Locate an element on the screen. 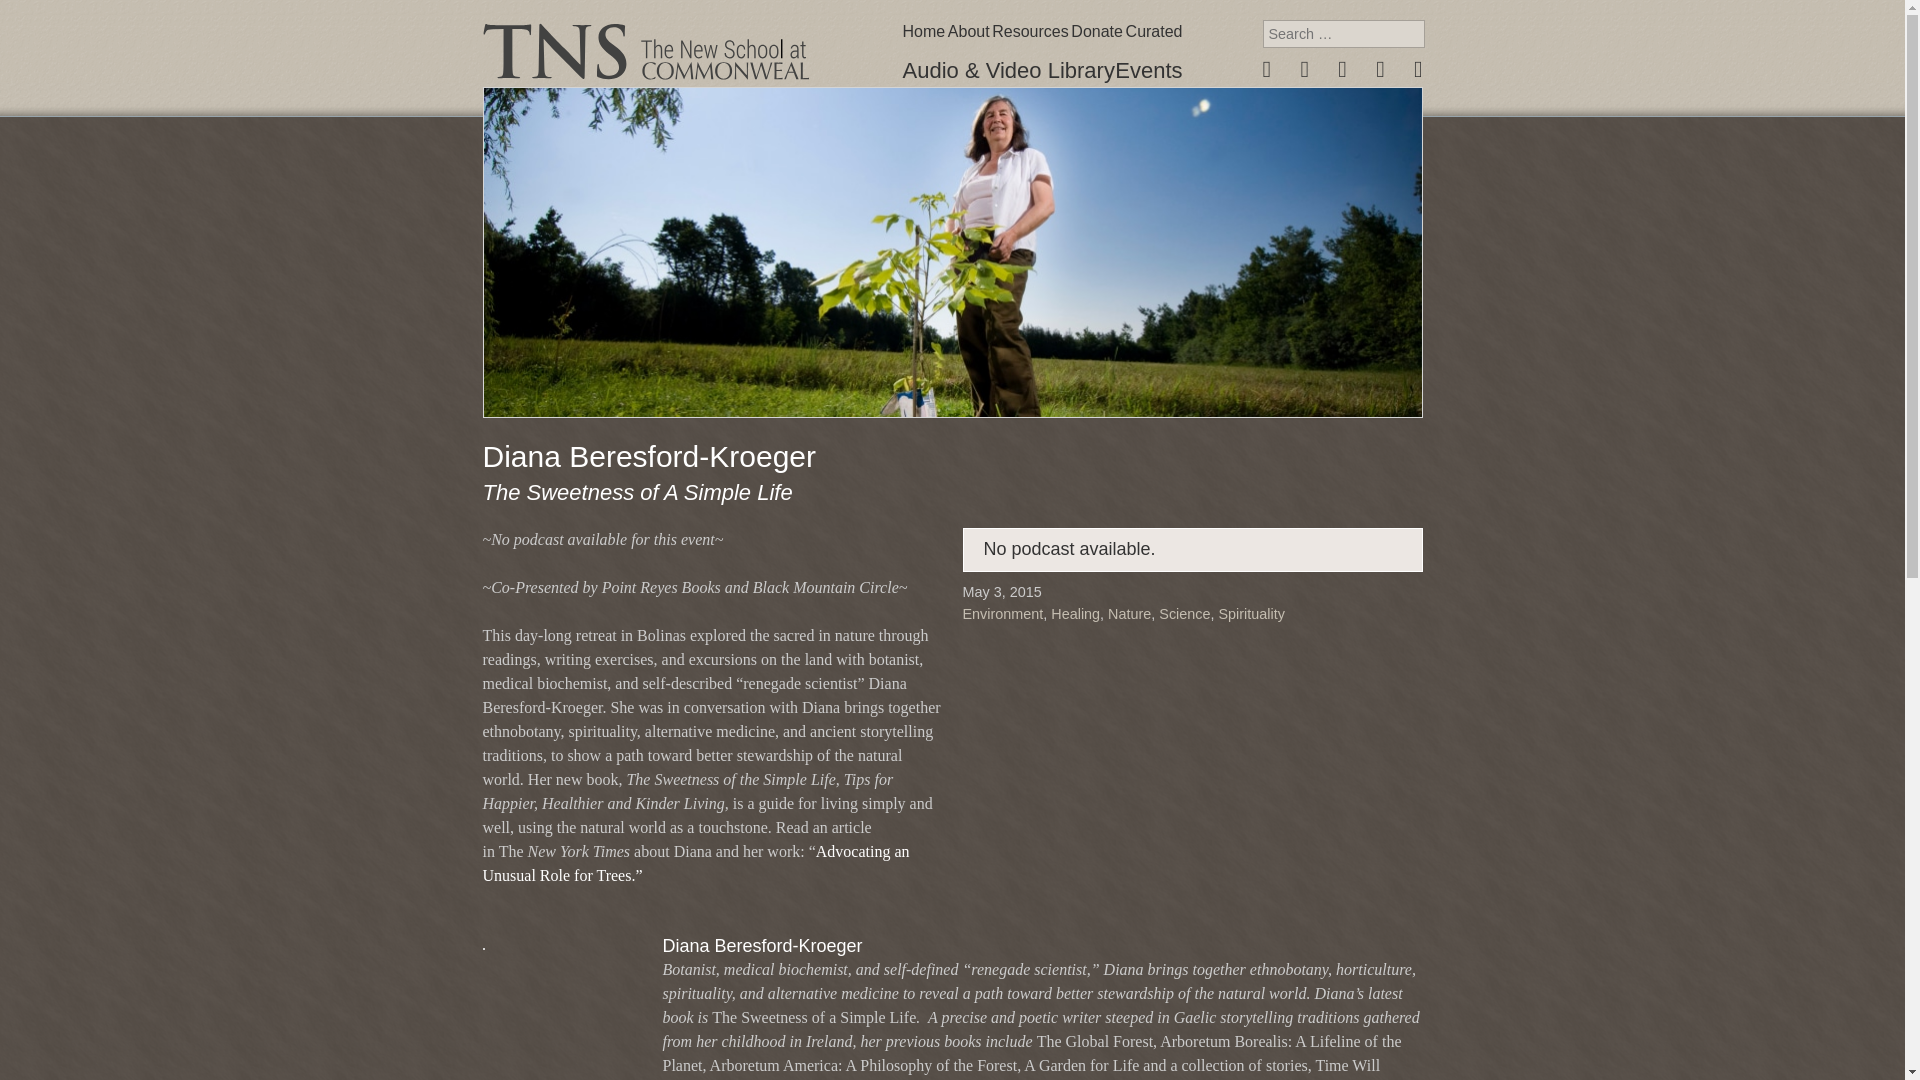 The width and height of the screenshot is (1920, 1080). Nature is located at coordinates (1128, 614).